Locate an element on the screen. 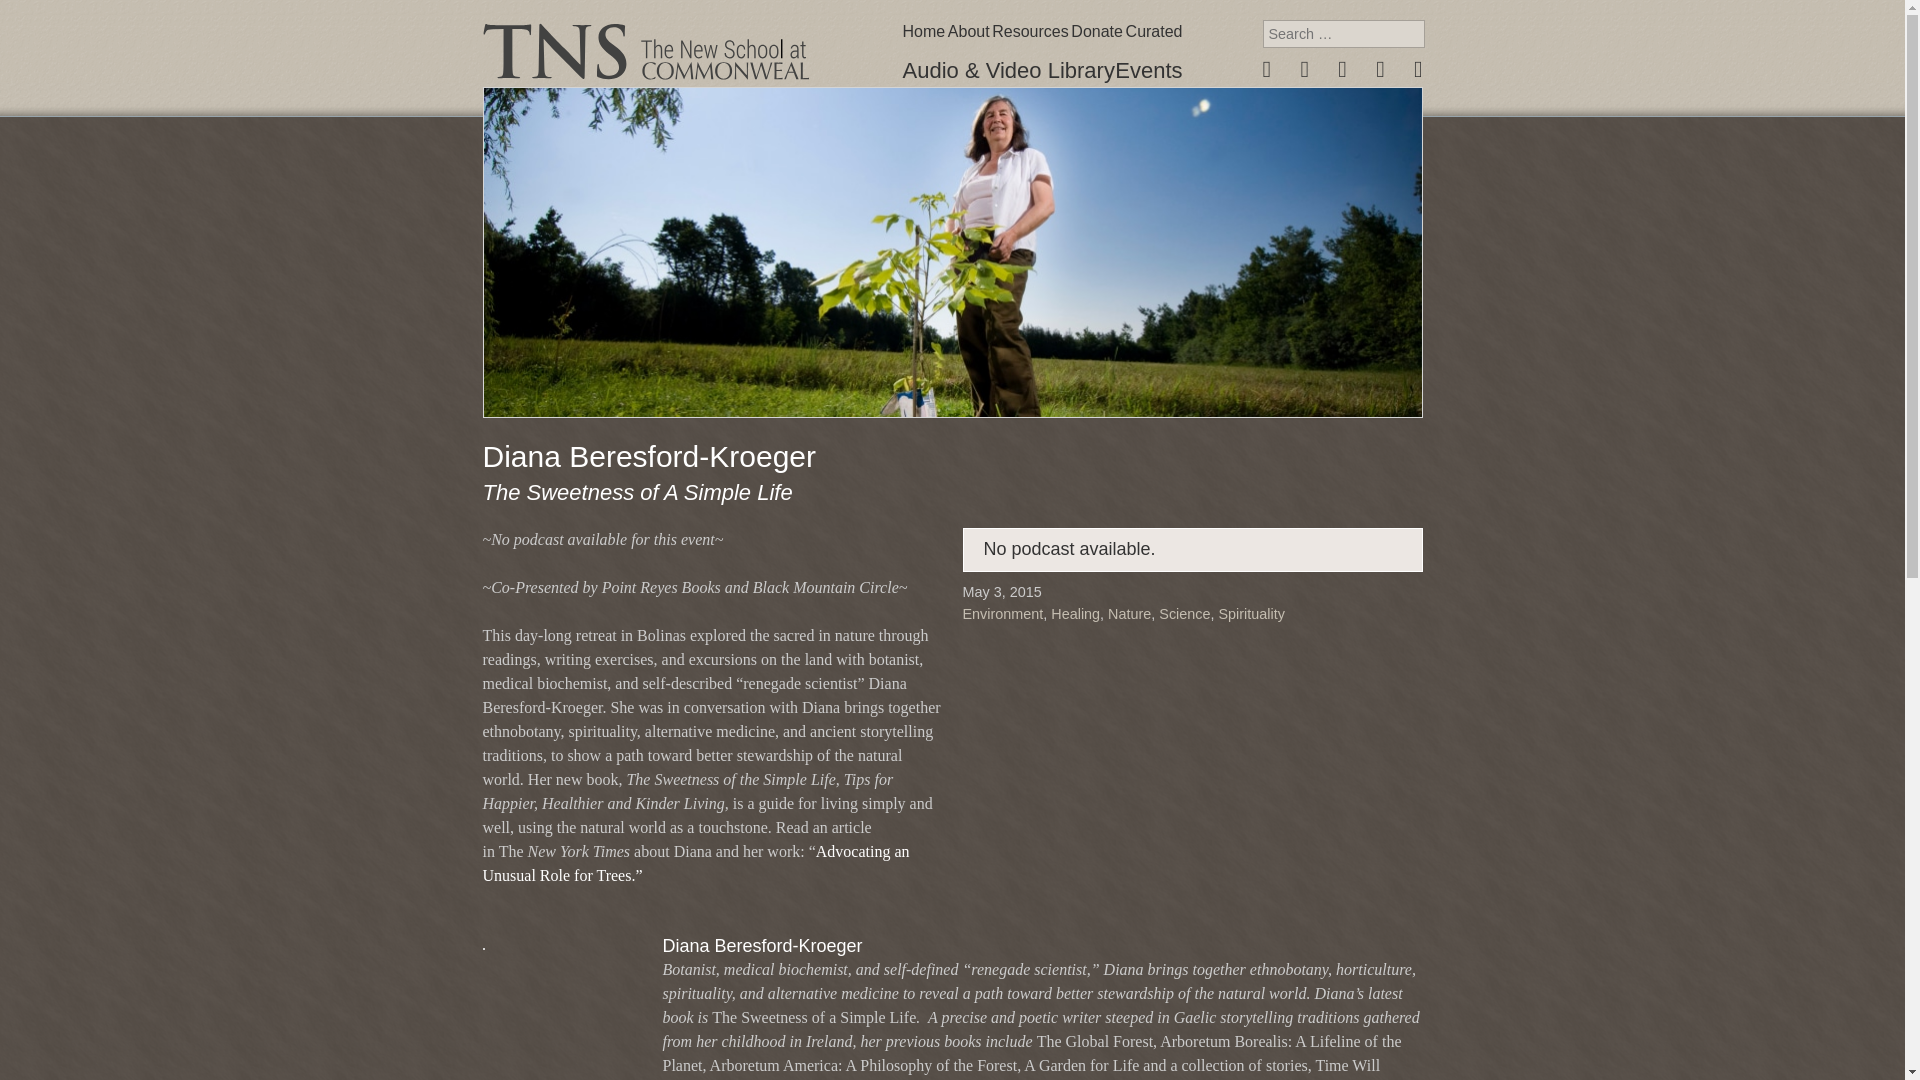 The width and height of the screenshot is (1920, 1080). Nature is located at coordinates (1128, 614).